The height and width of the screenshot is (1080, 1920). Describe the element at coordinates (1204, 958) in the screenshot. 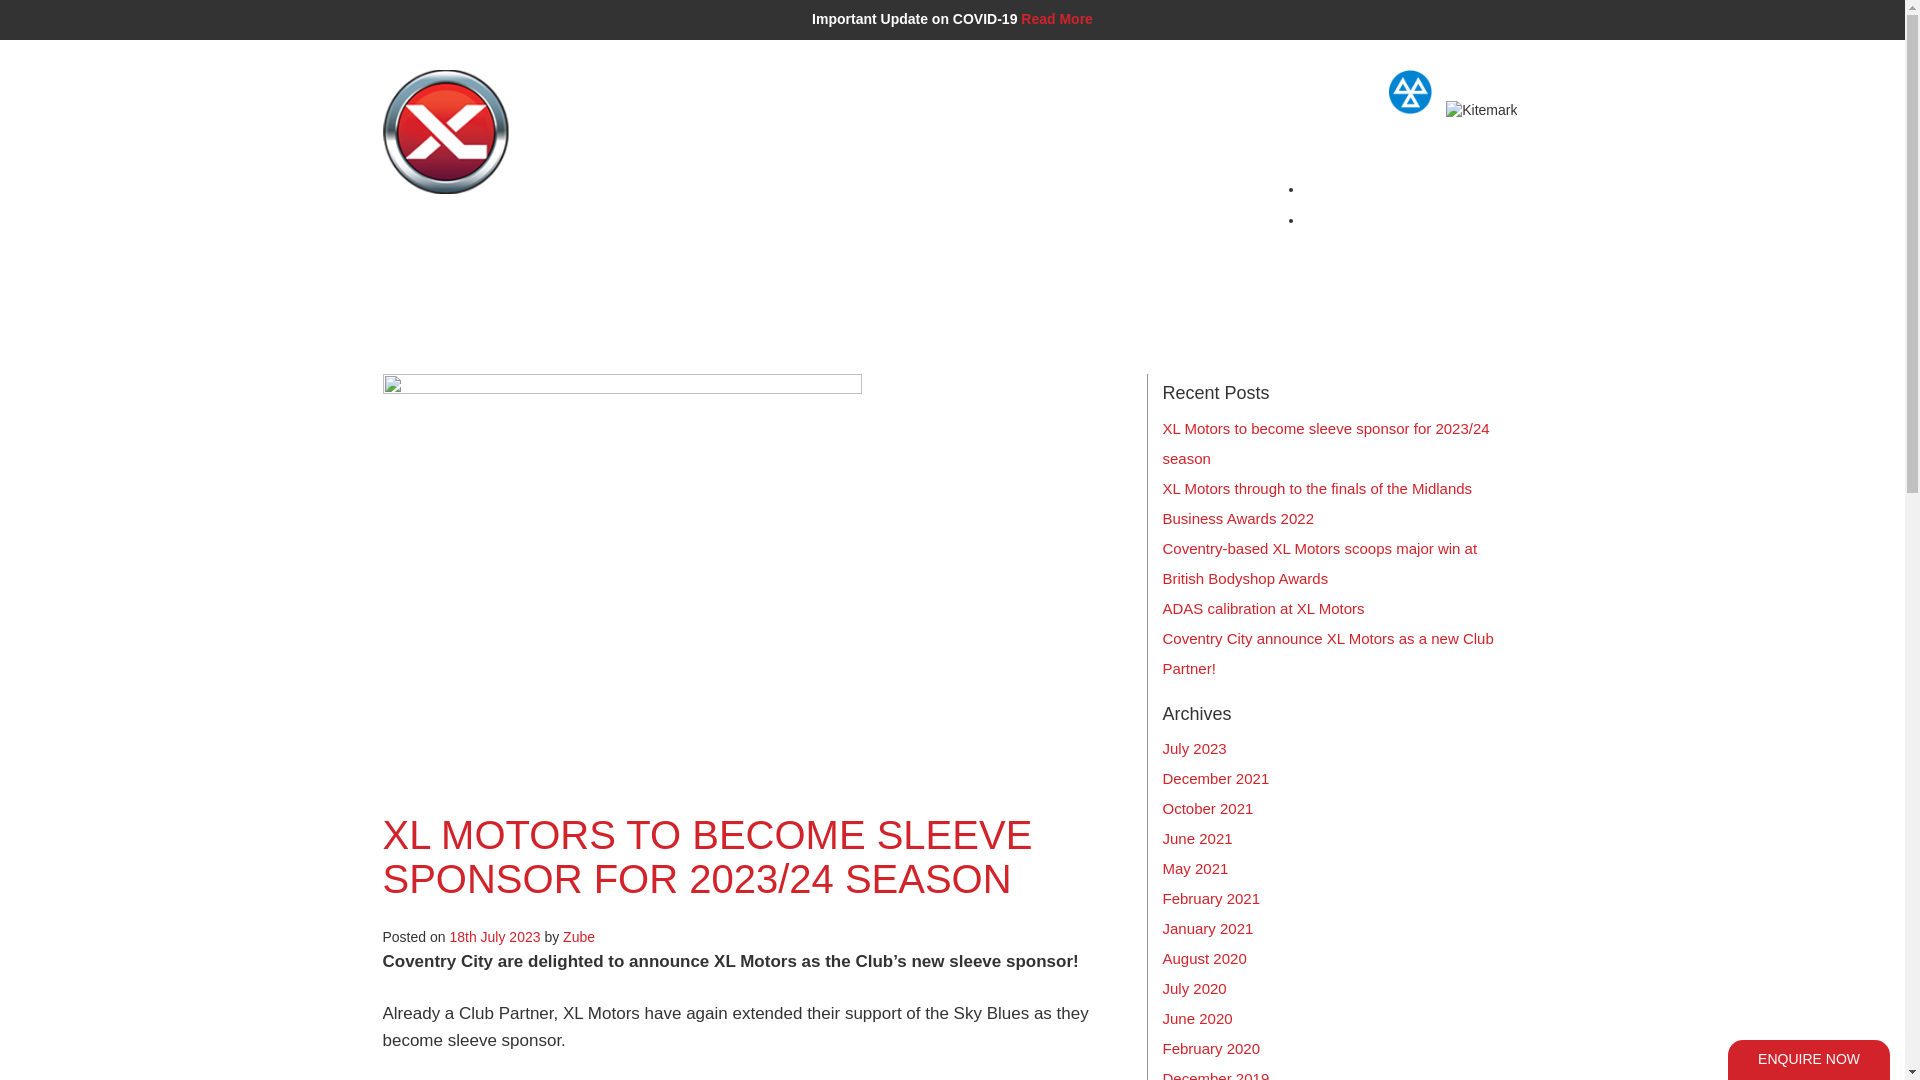

I see `August 2020` at that location.